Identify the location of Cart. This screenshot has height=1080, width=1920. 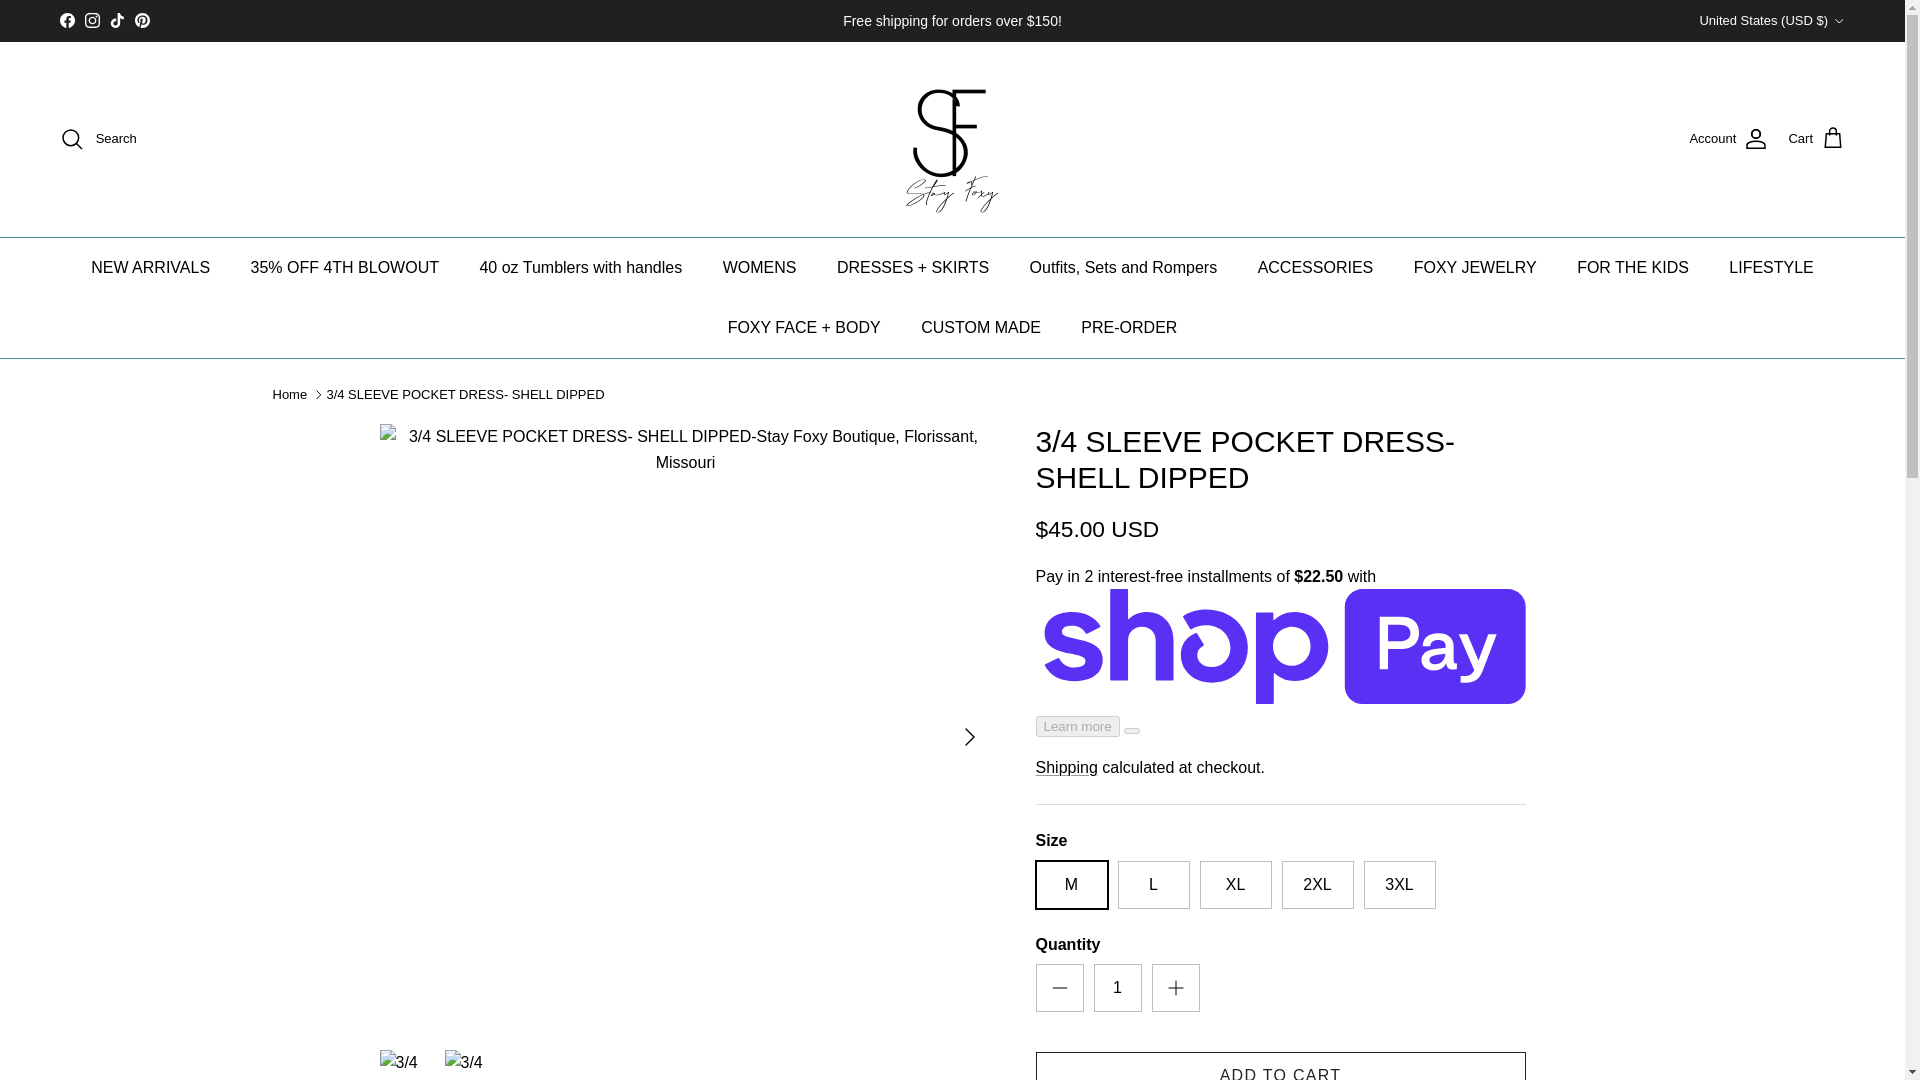
(1816, 139).